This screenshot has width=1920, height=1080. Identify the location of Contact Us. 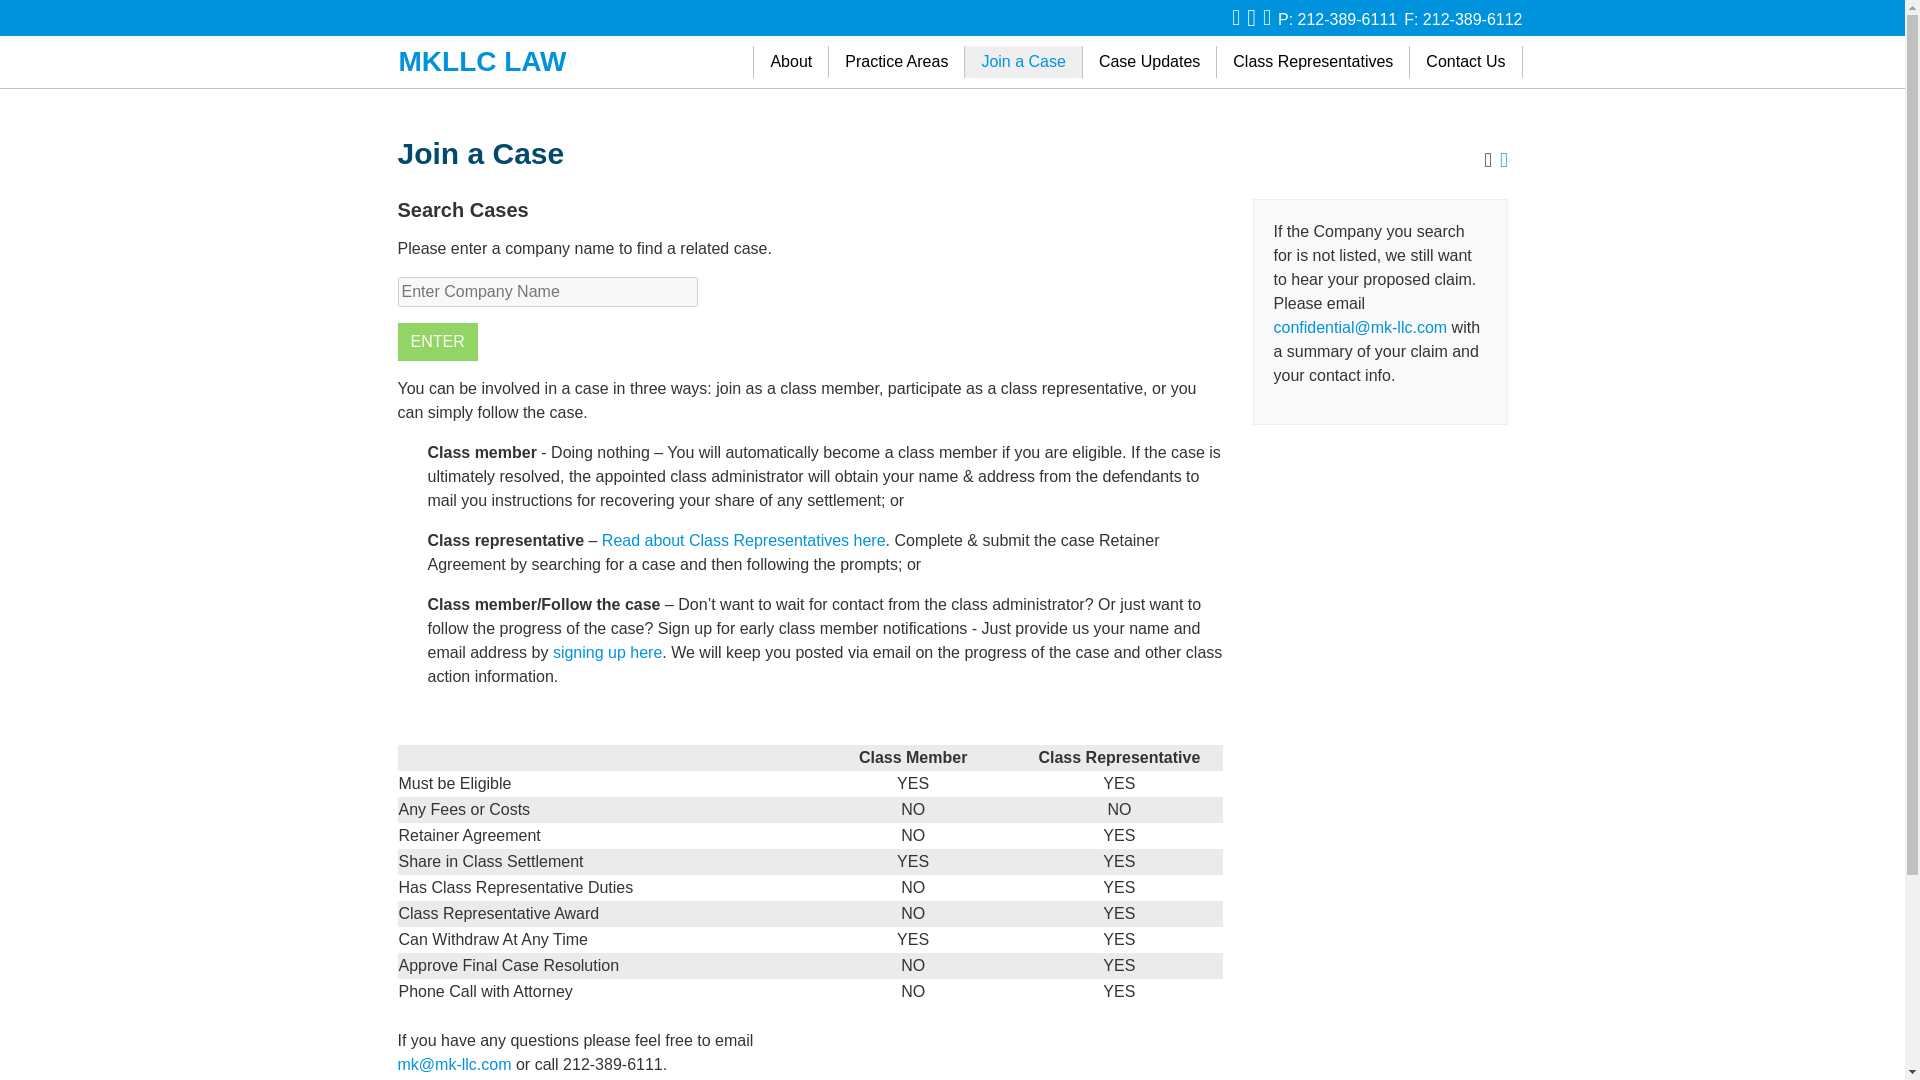
(1466, 62).